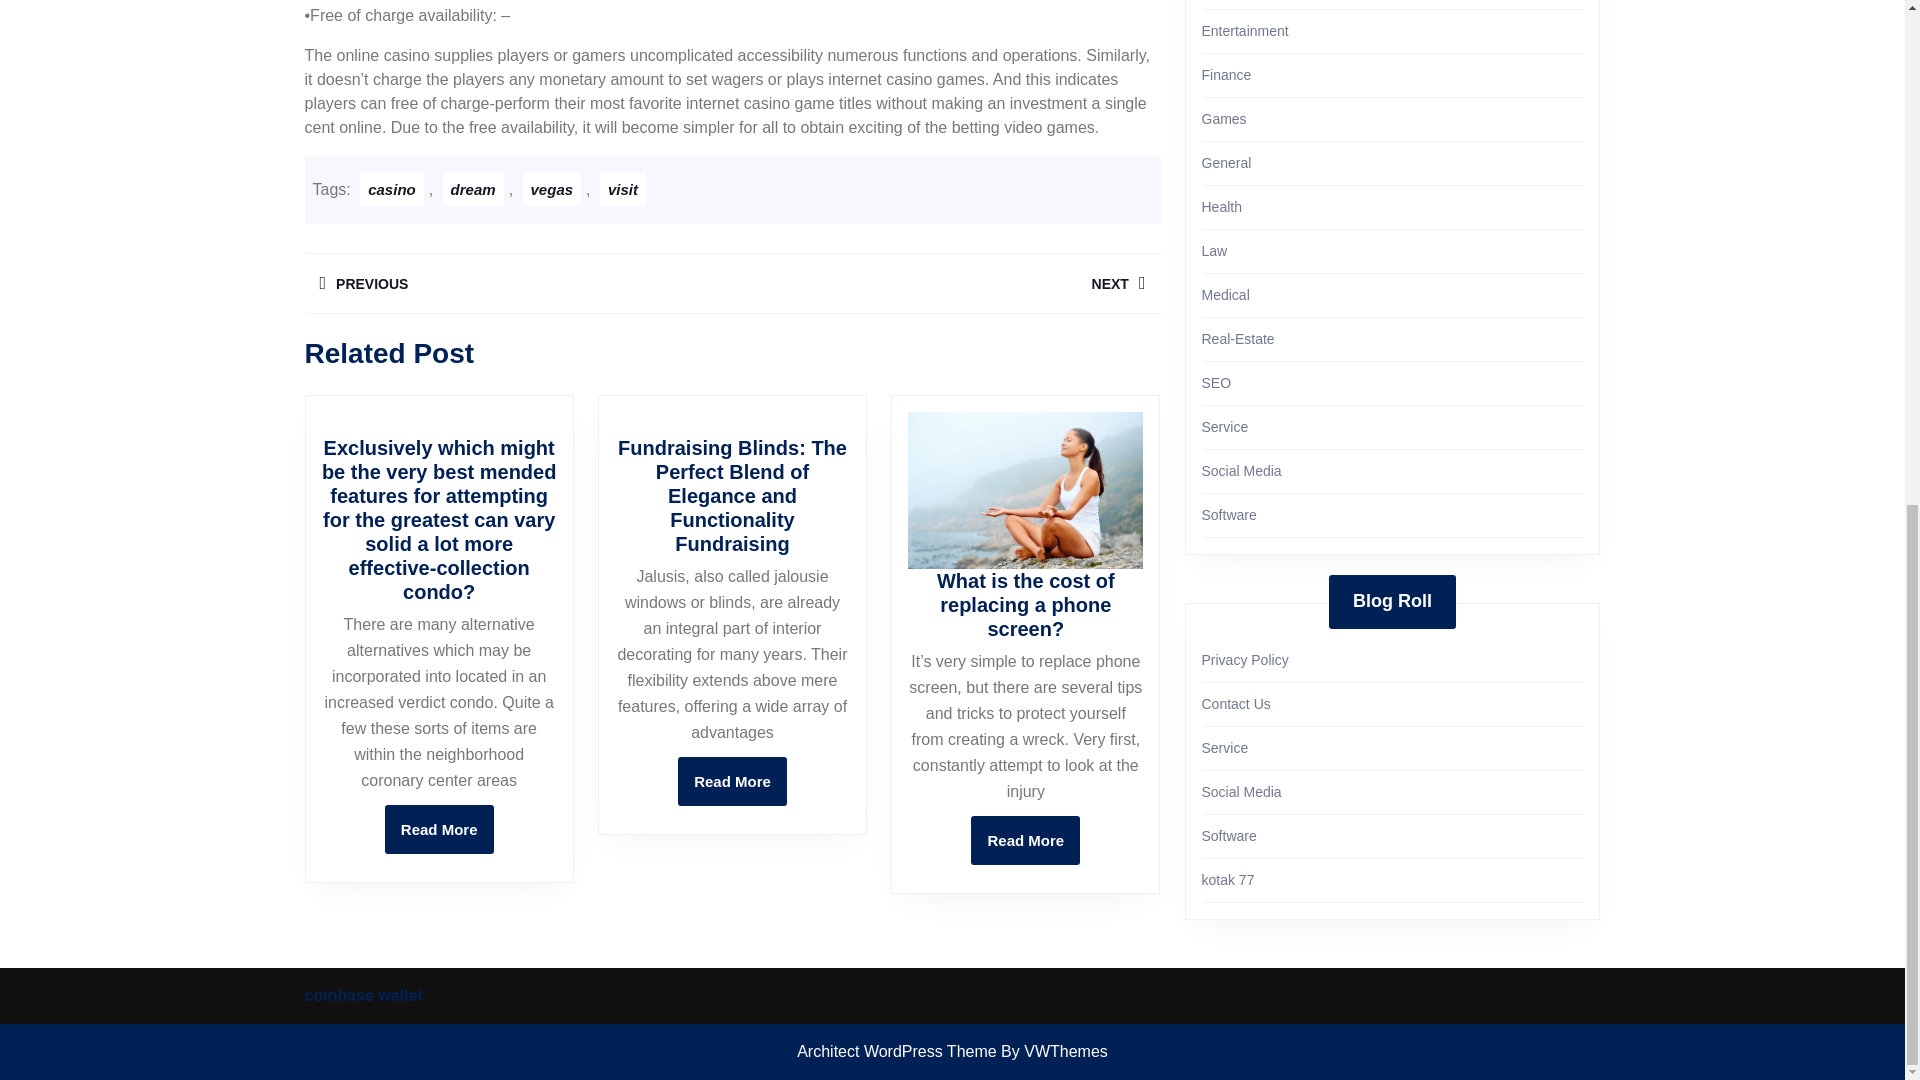  I want to click on Finance, so click(1244, 30).